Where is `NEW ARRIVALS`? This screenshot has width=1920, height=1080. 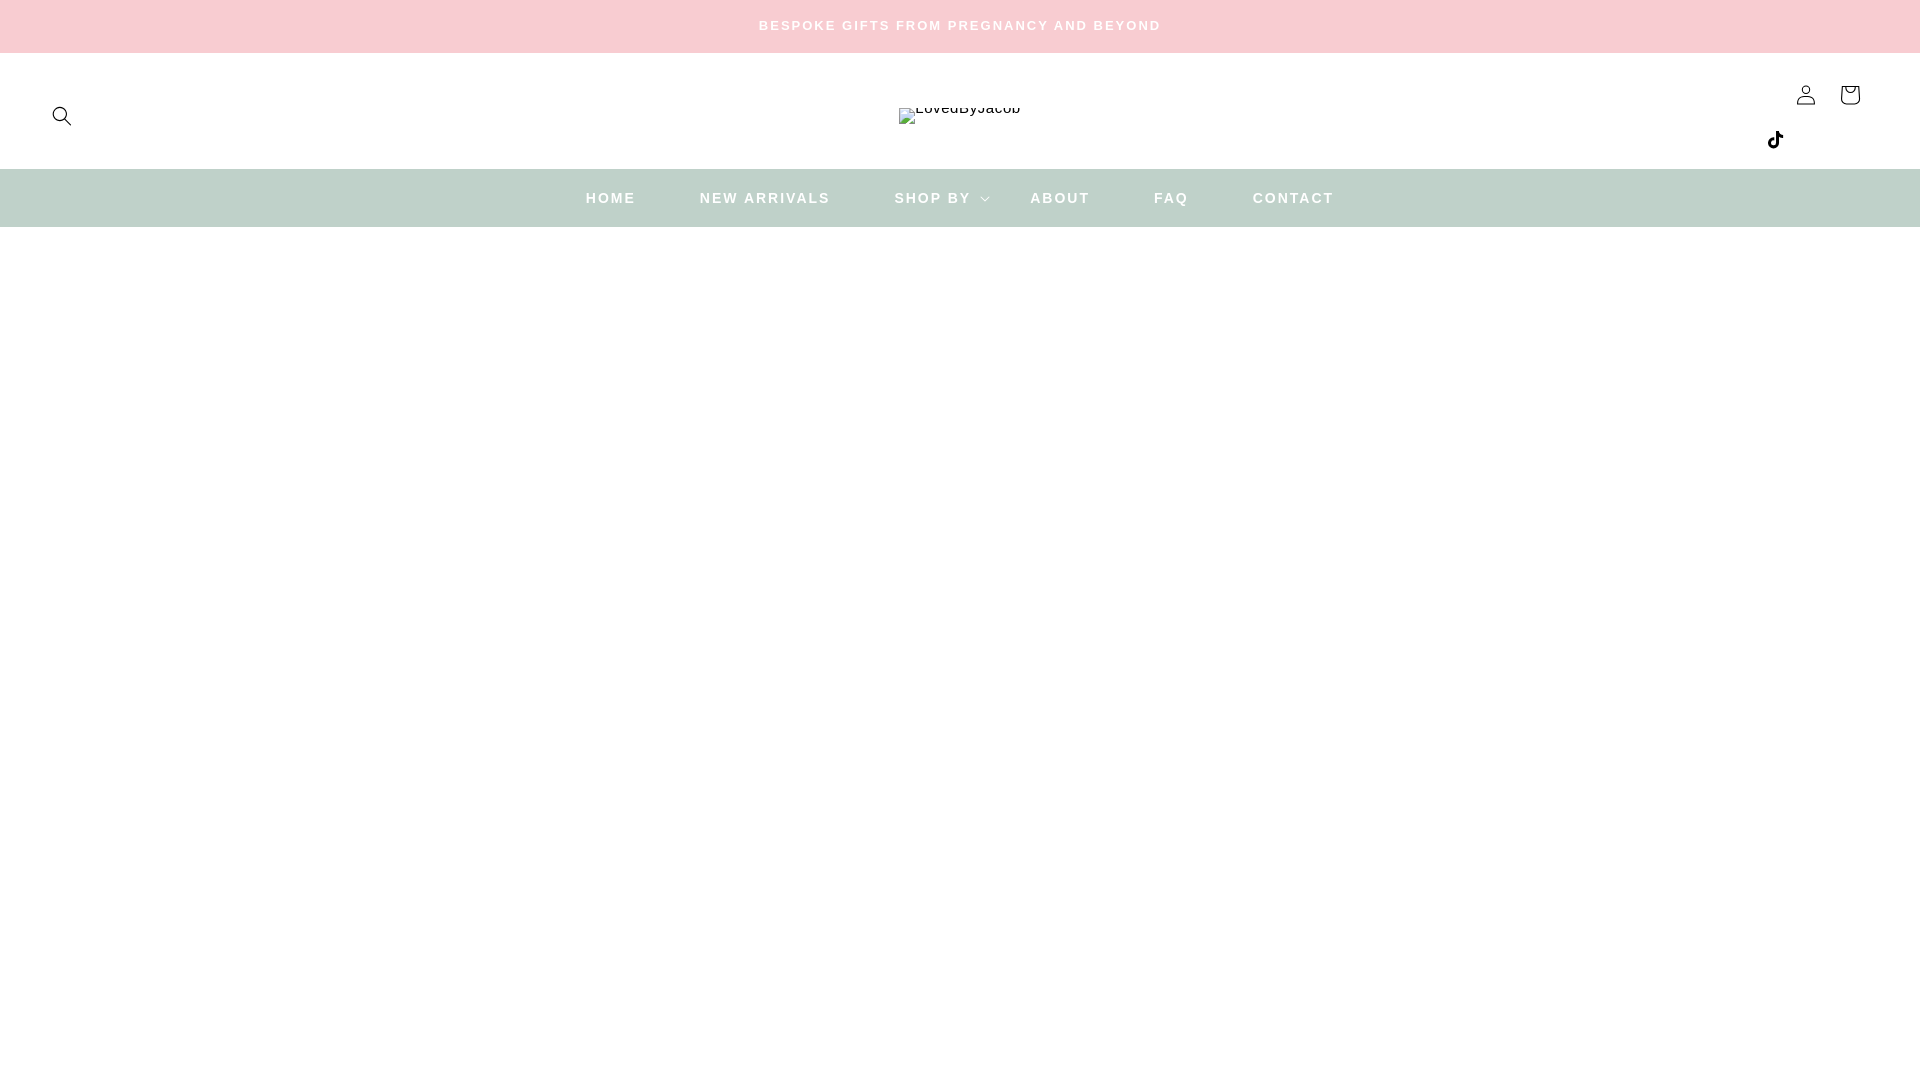
NEW ARRIVALS is located at coordinates (765, 198).